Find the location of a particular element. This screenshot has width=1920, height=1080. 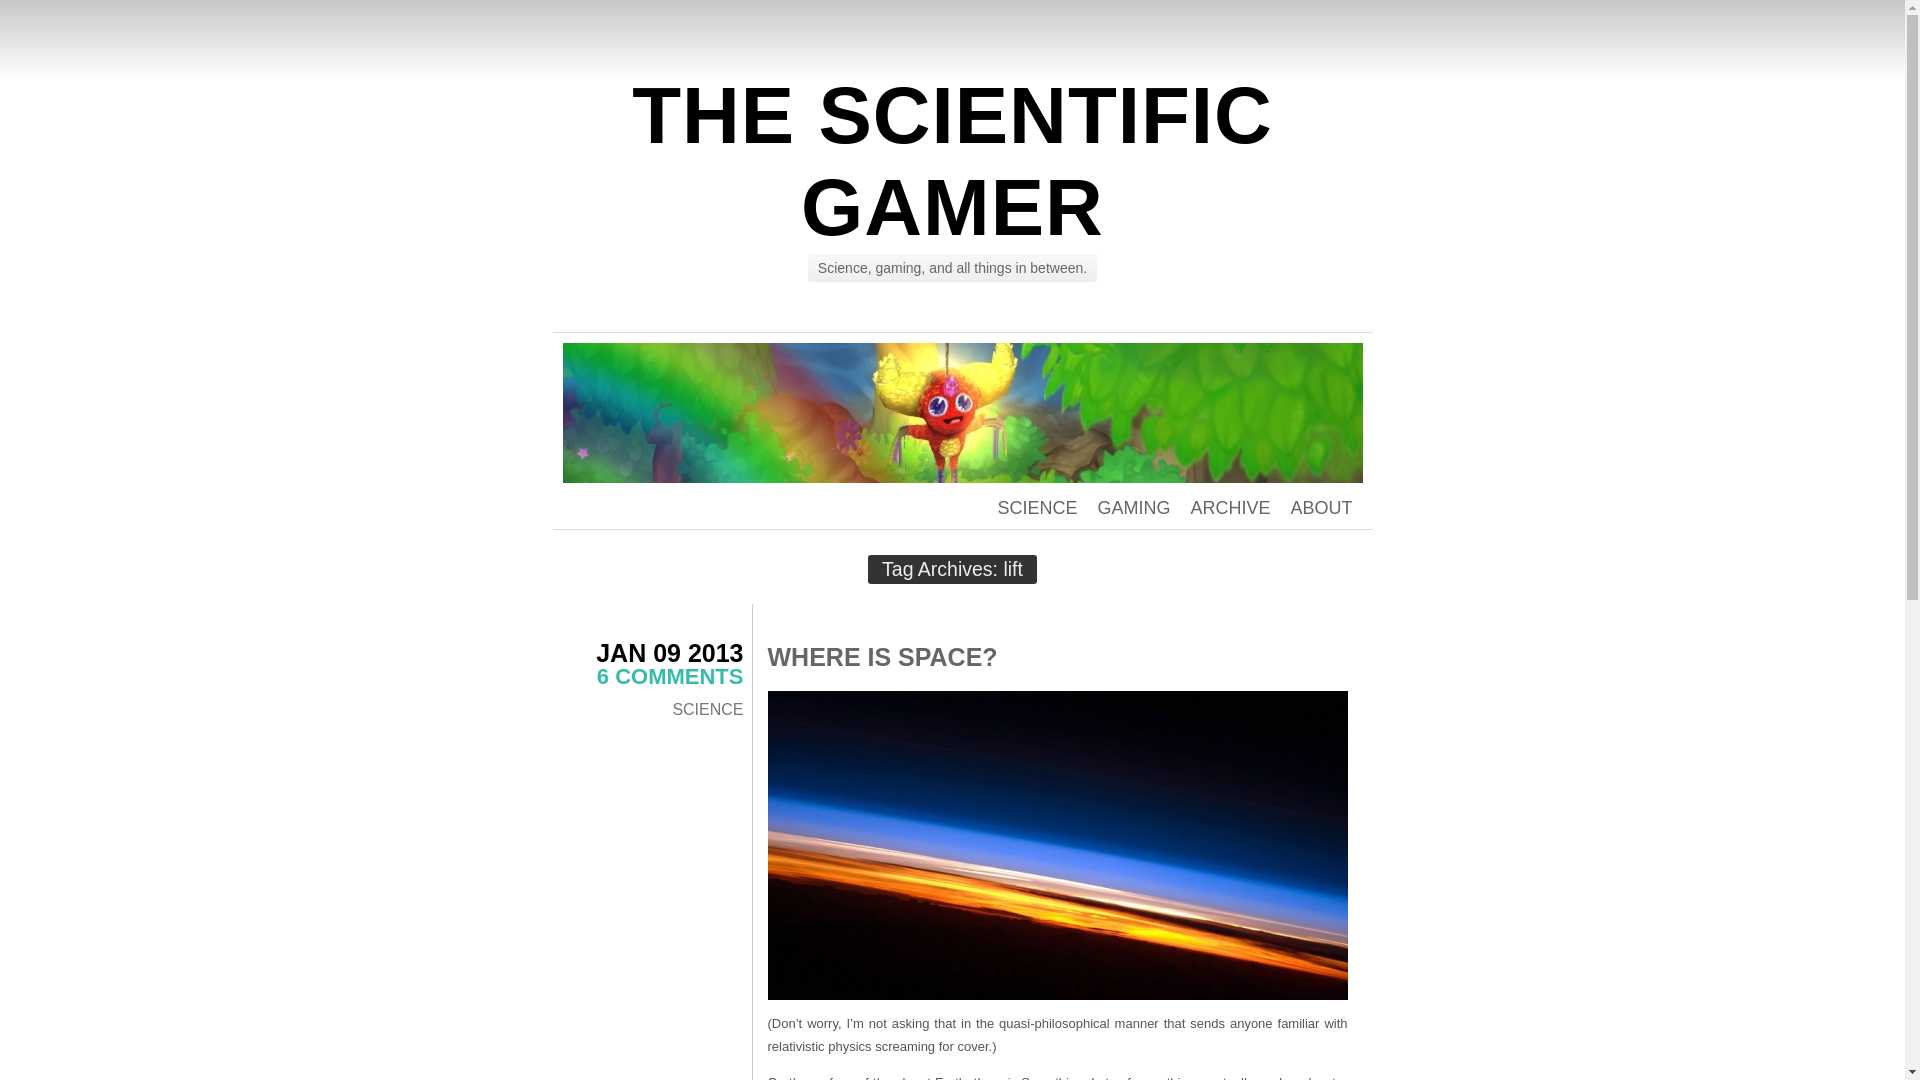

WHERE IS SPACE? is located at coordinates (883, 656).